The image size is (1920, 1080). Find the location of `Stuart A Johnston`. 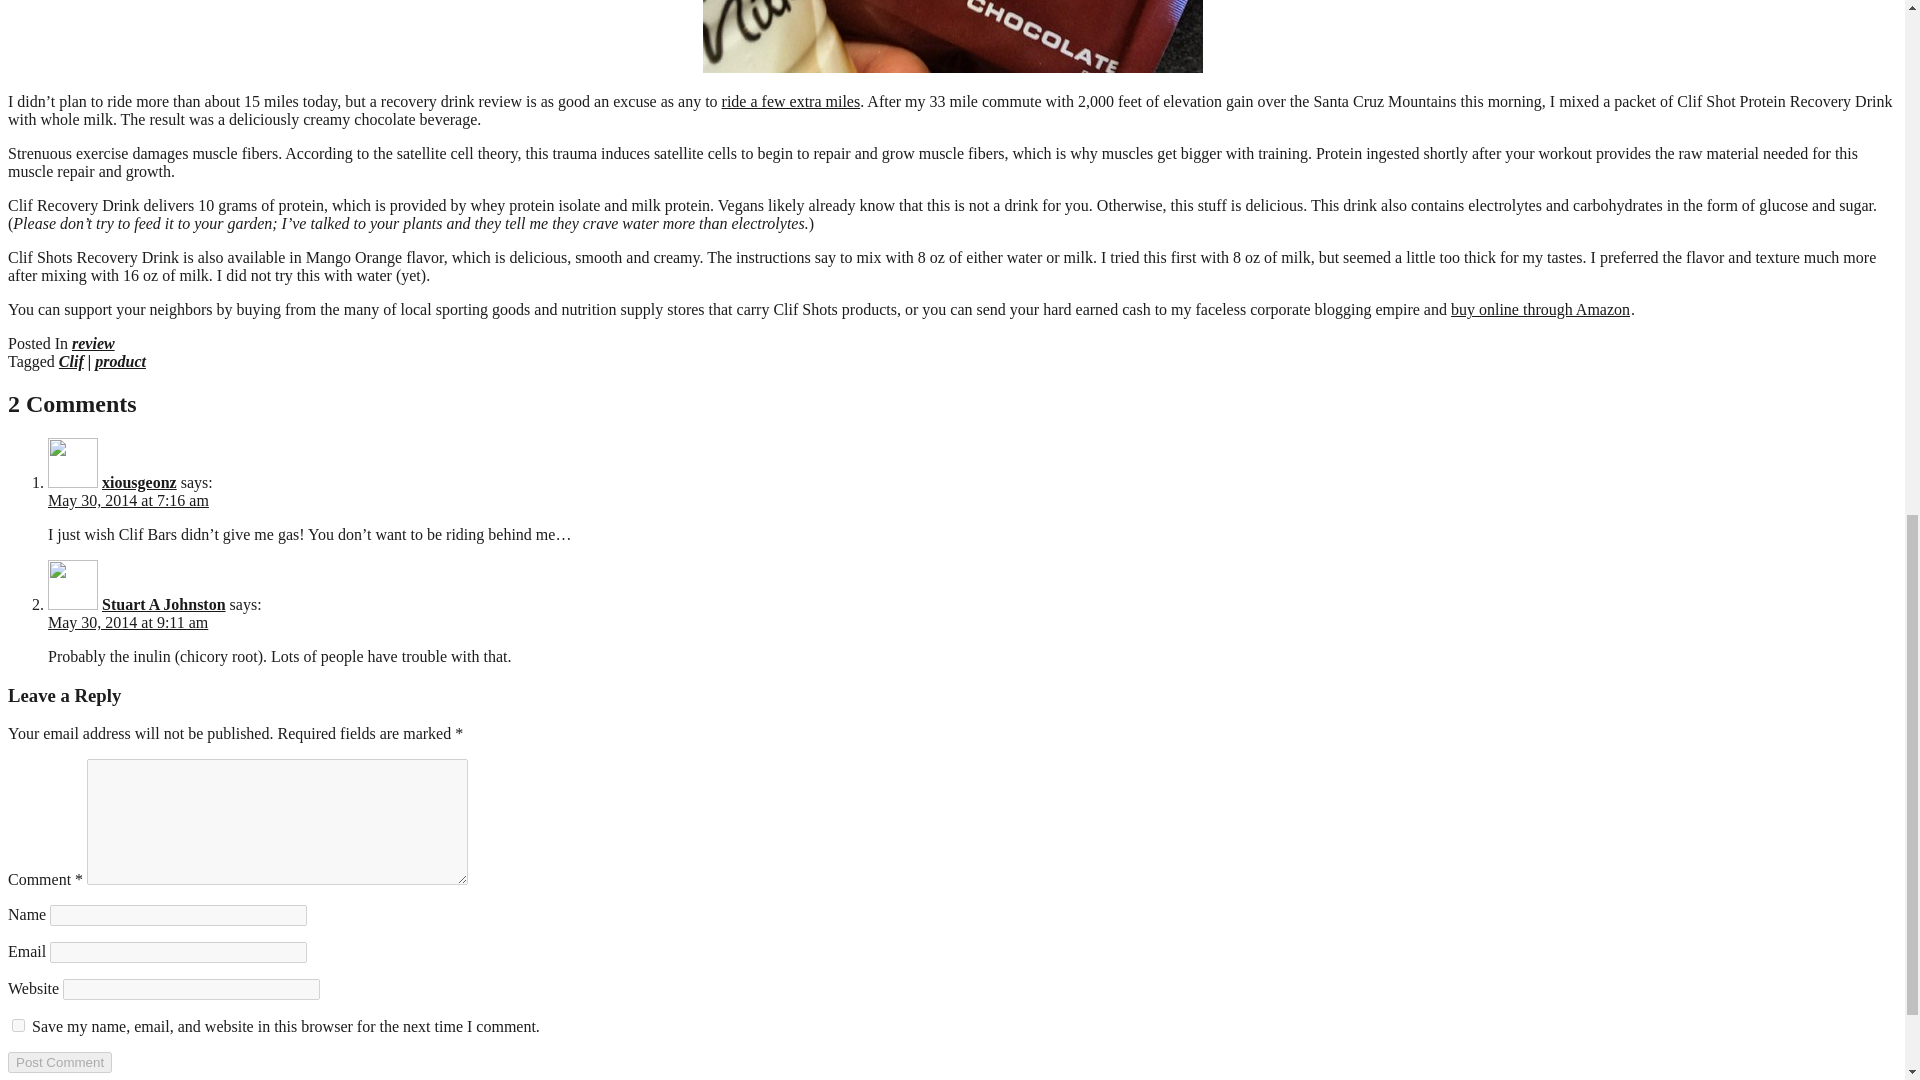

Stuart A Johnston is located at coordinates (164, 604).